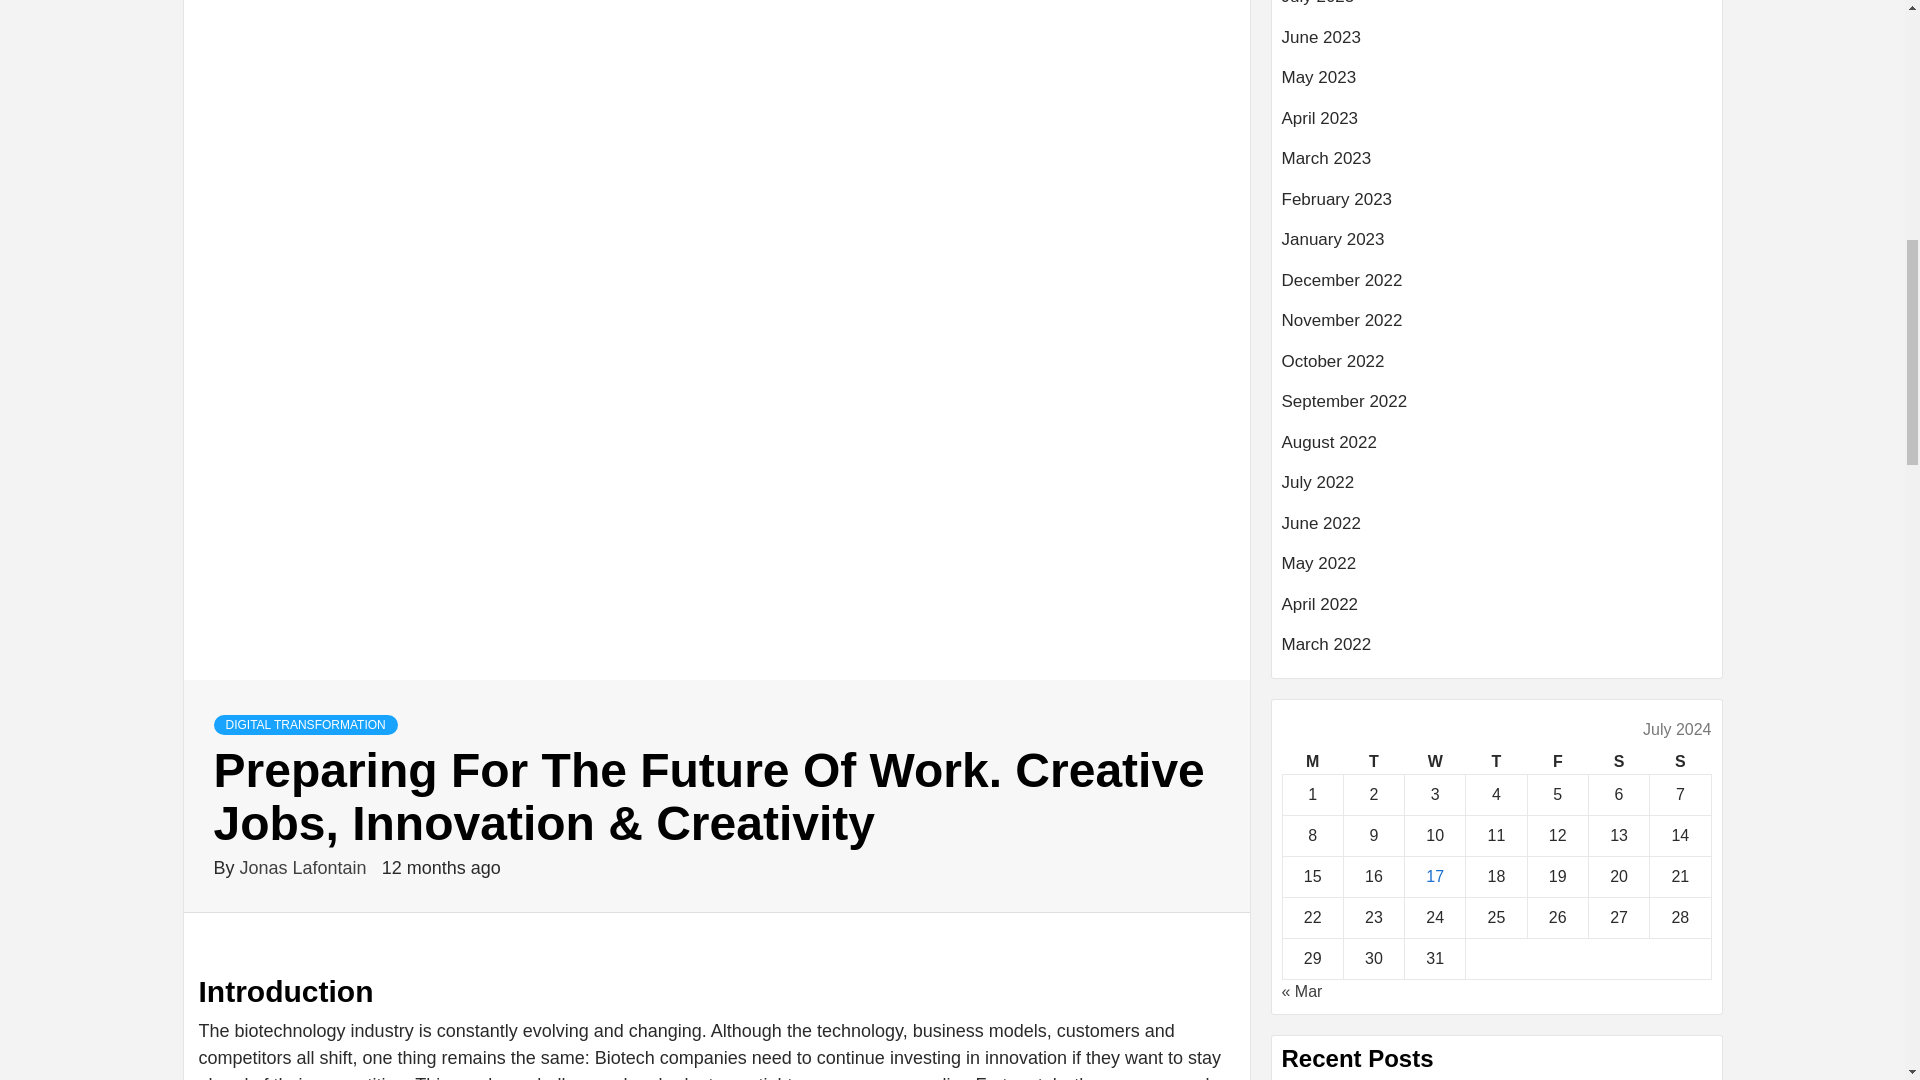  What do you see at coordinates (1497, 126) in the screenshot?
I see `April 2023` at bounding box center [1497, 126].